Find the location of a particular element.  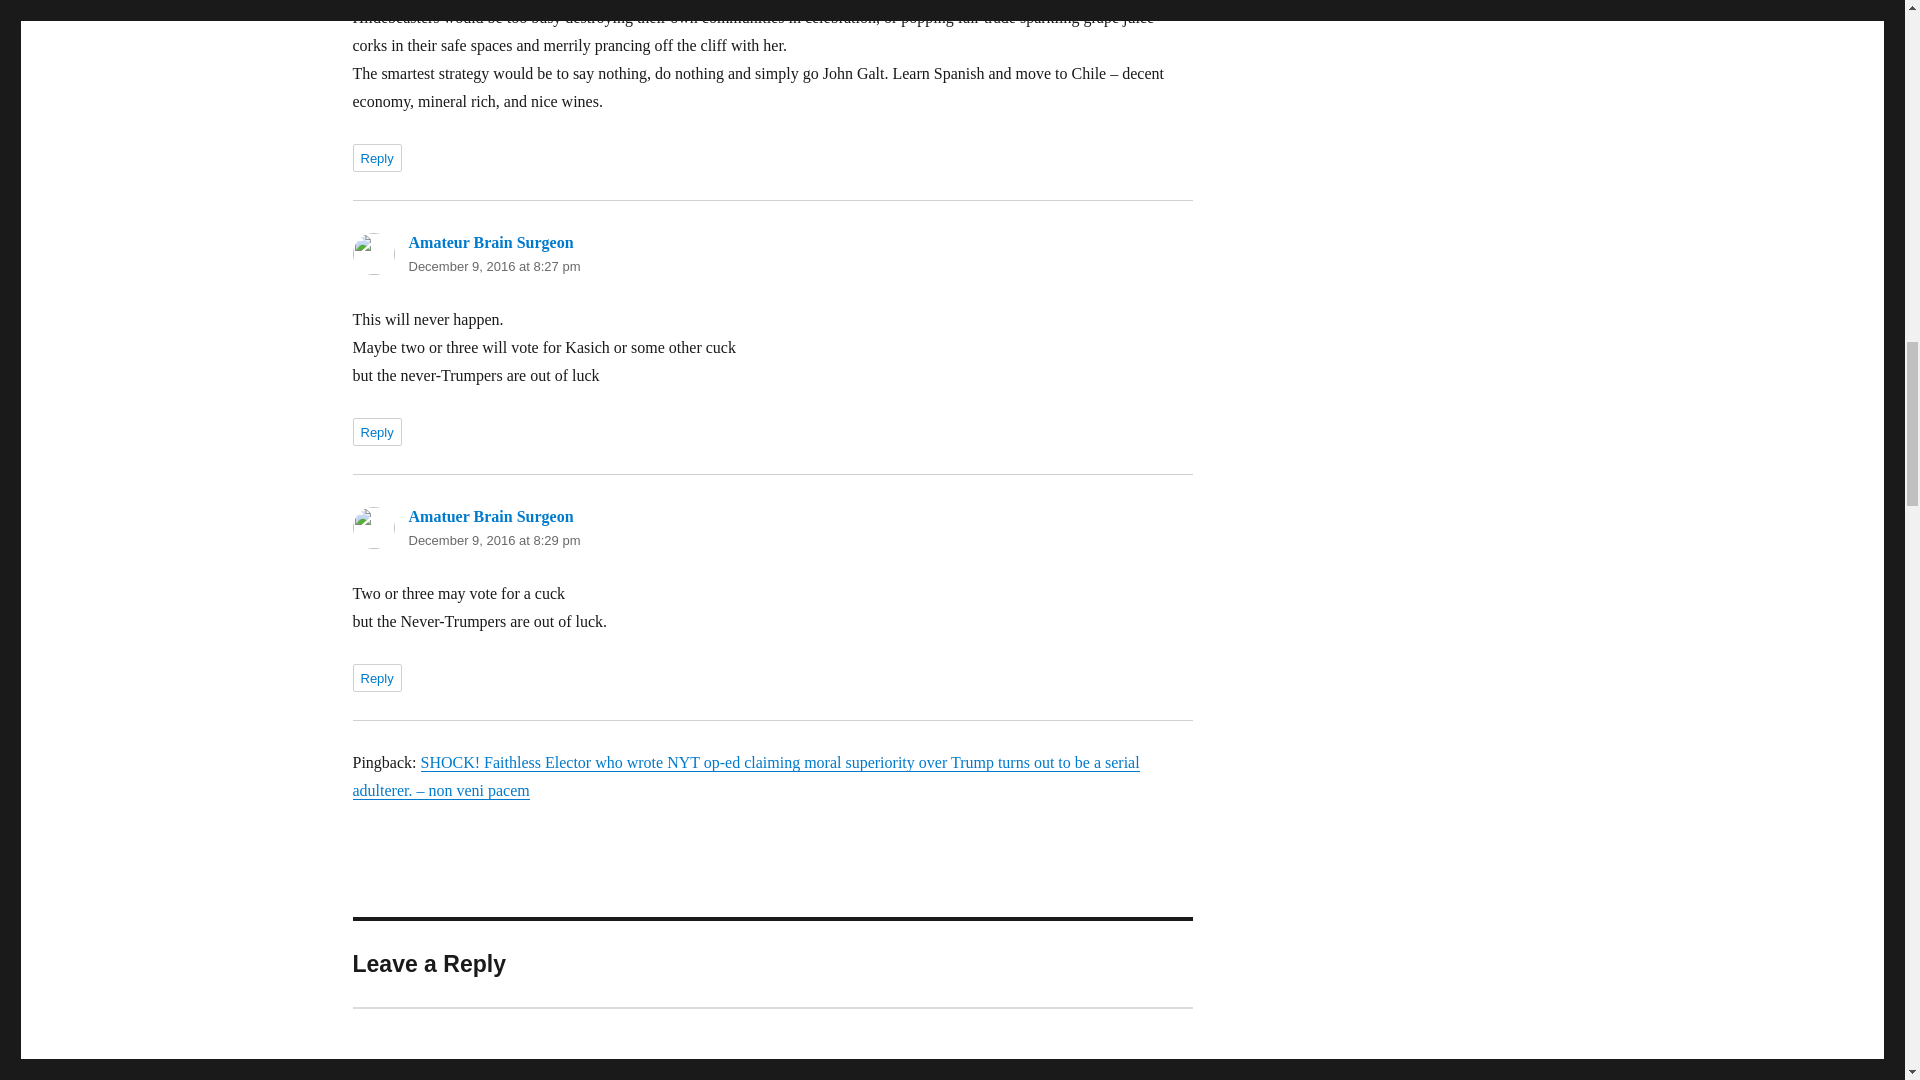

Amateur Brain Surgeon is located at coordinates (490, 242).